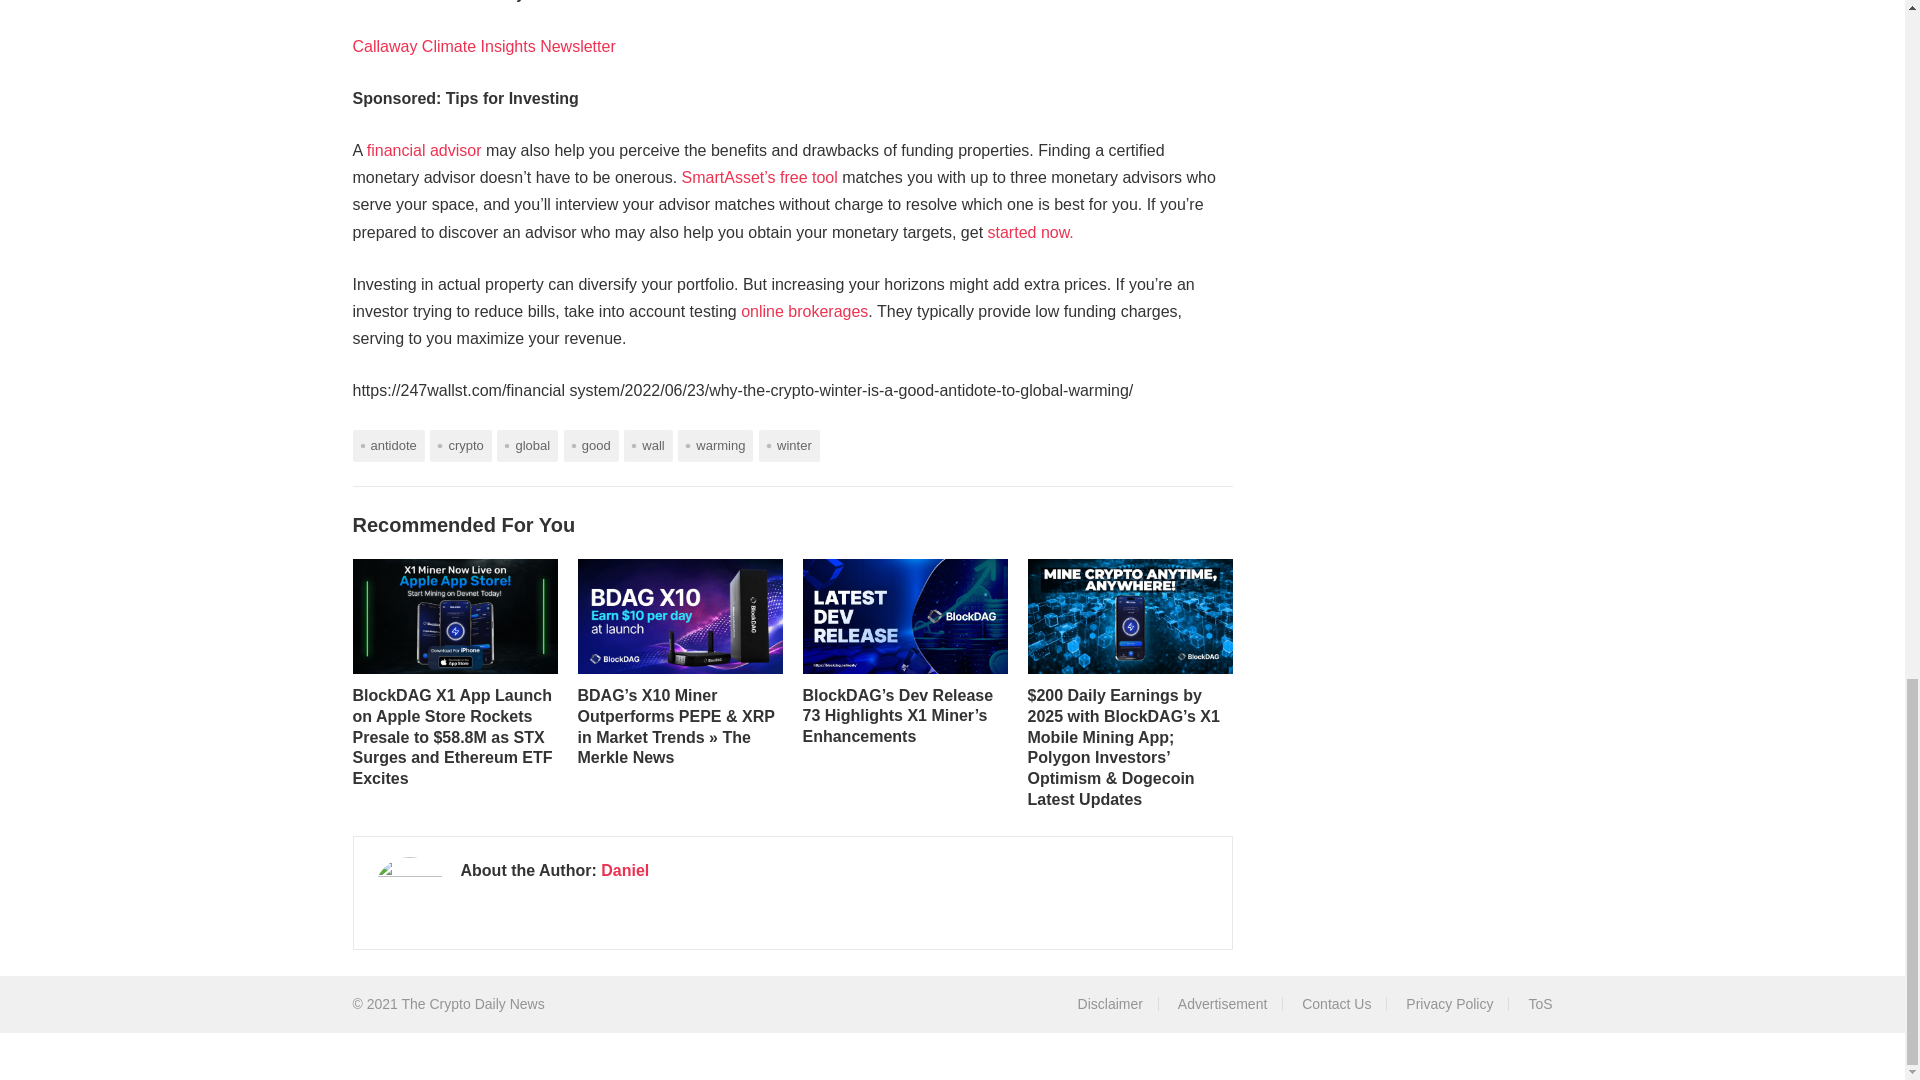 The width and height of the screenshot is (1920, 1080). What do you see at coordinates (482, 46) in the screenshot?
I see `Callaway Climate Insights Newsletter` at bounding box center [482, 46].